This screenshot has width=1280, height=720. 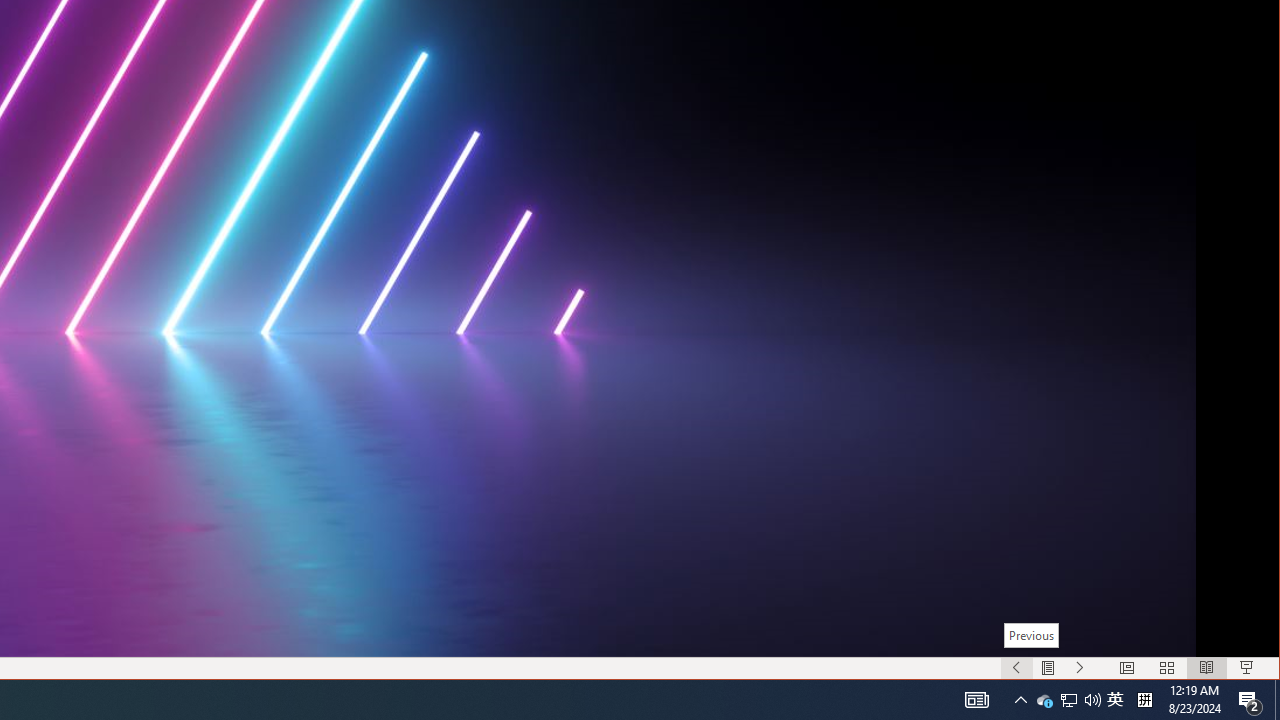 What do you see at coordinates (1030, 635) in the screenshot?
I see `Previous` at bounding box center [1030, 635].